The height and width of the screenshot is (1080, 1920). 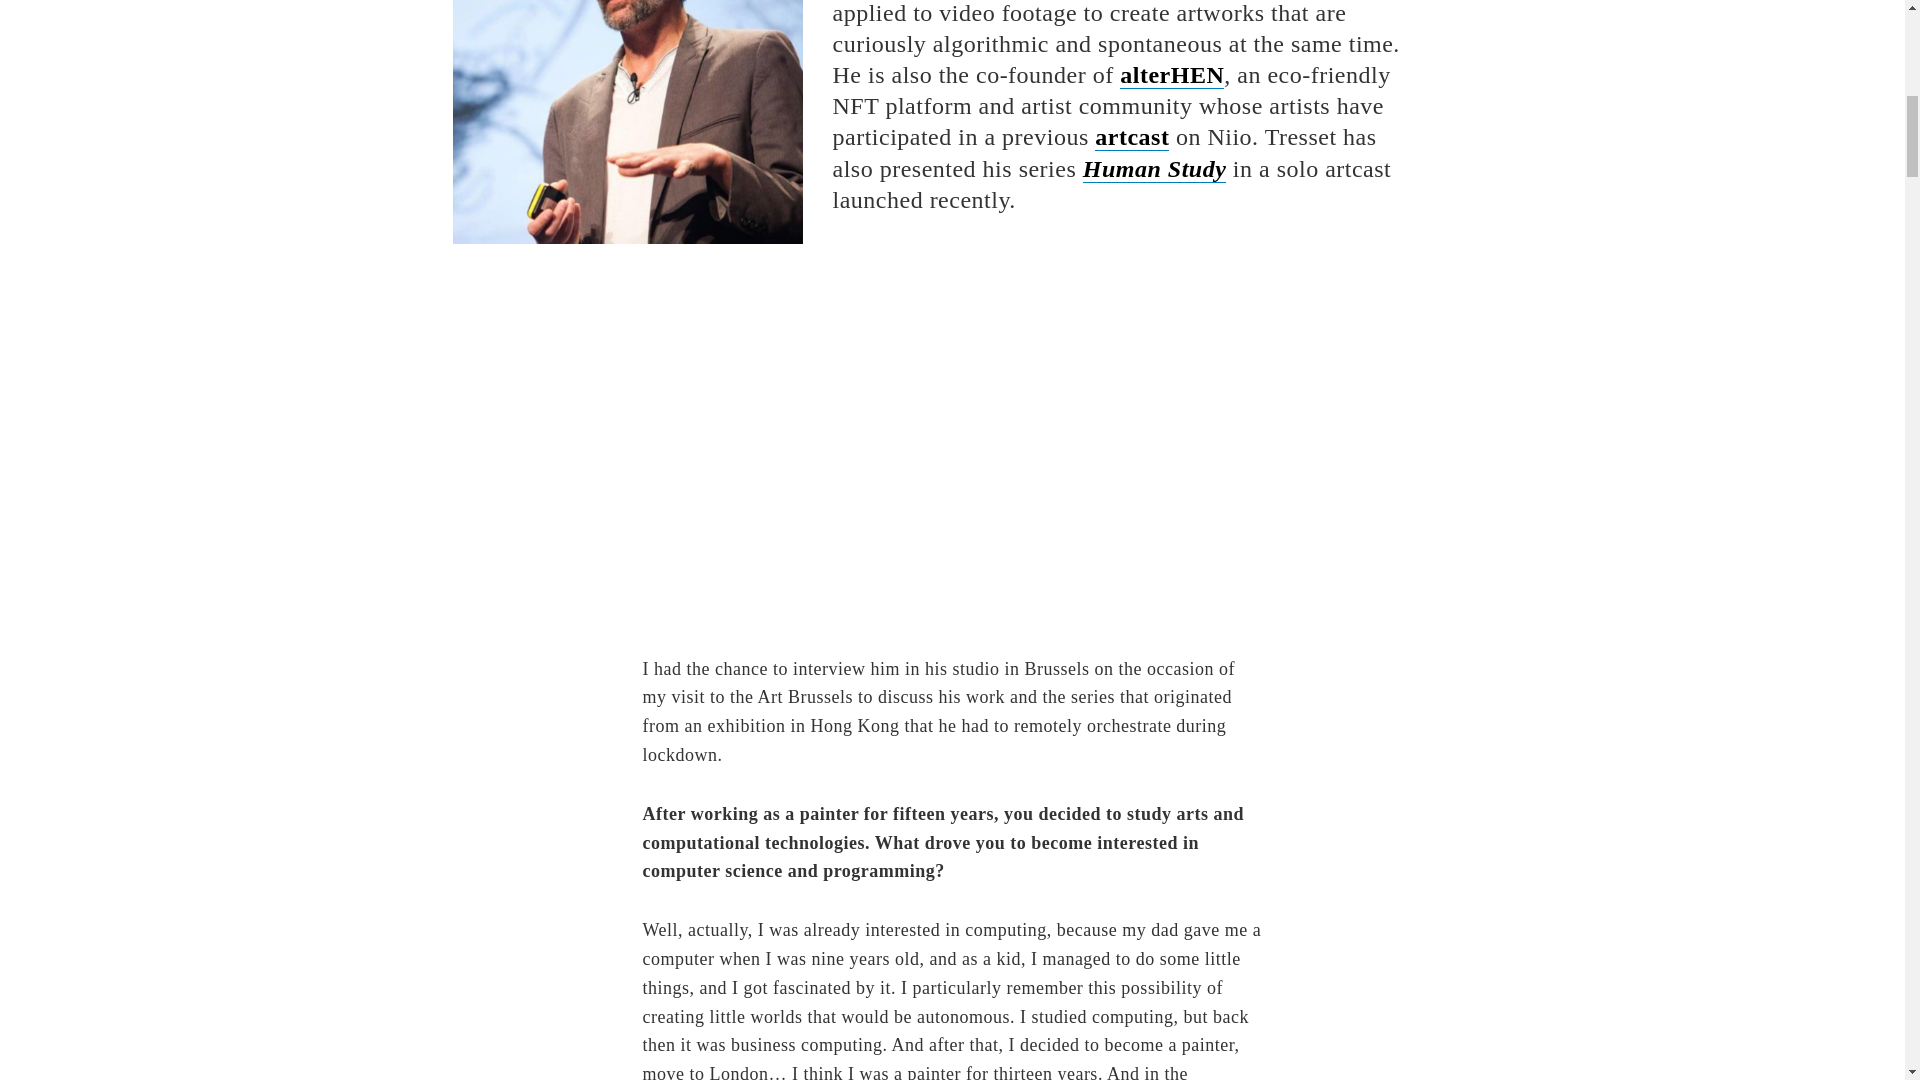 I want to click on alterHEN, so click(x=1172, y=74).